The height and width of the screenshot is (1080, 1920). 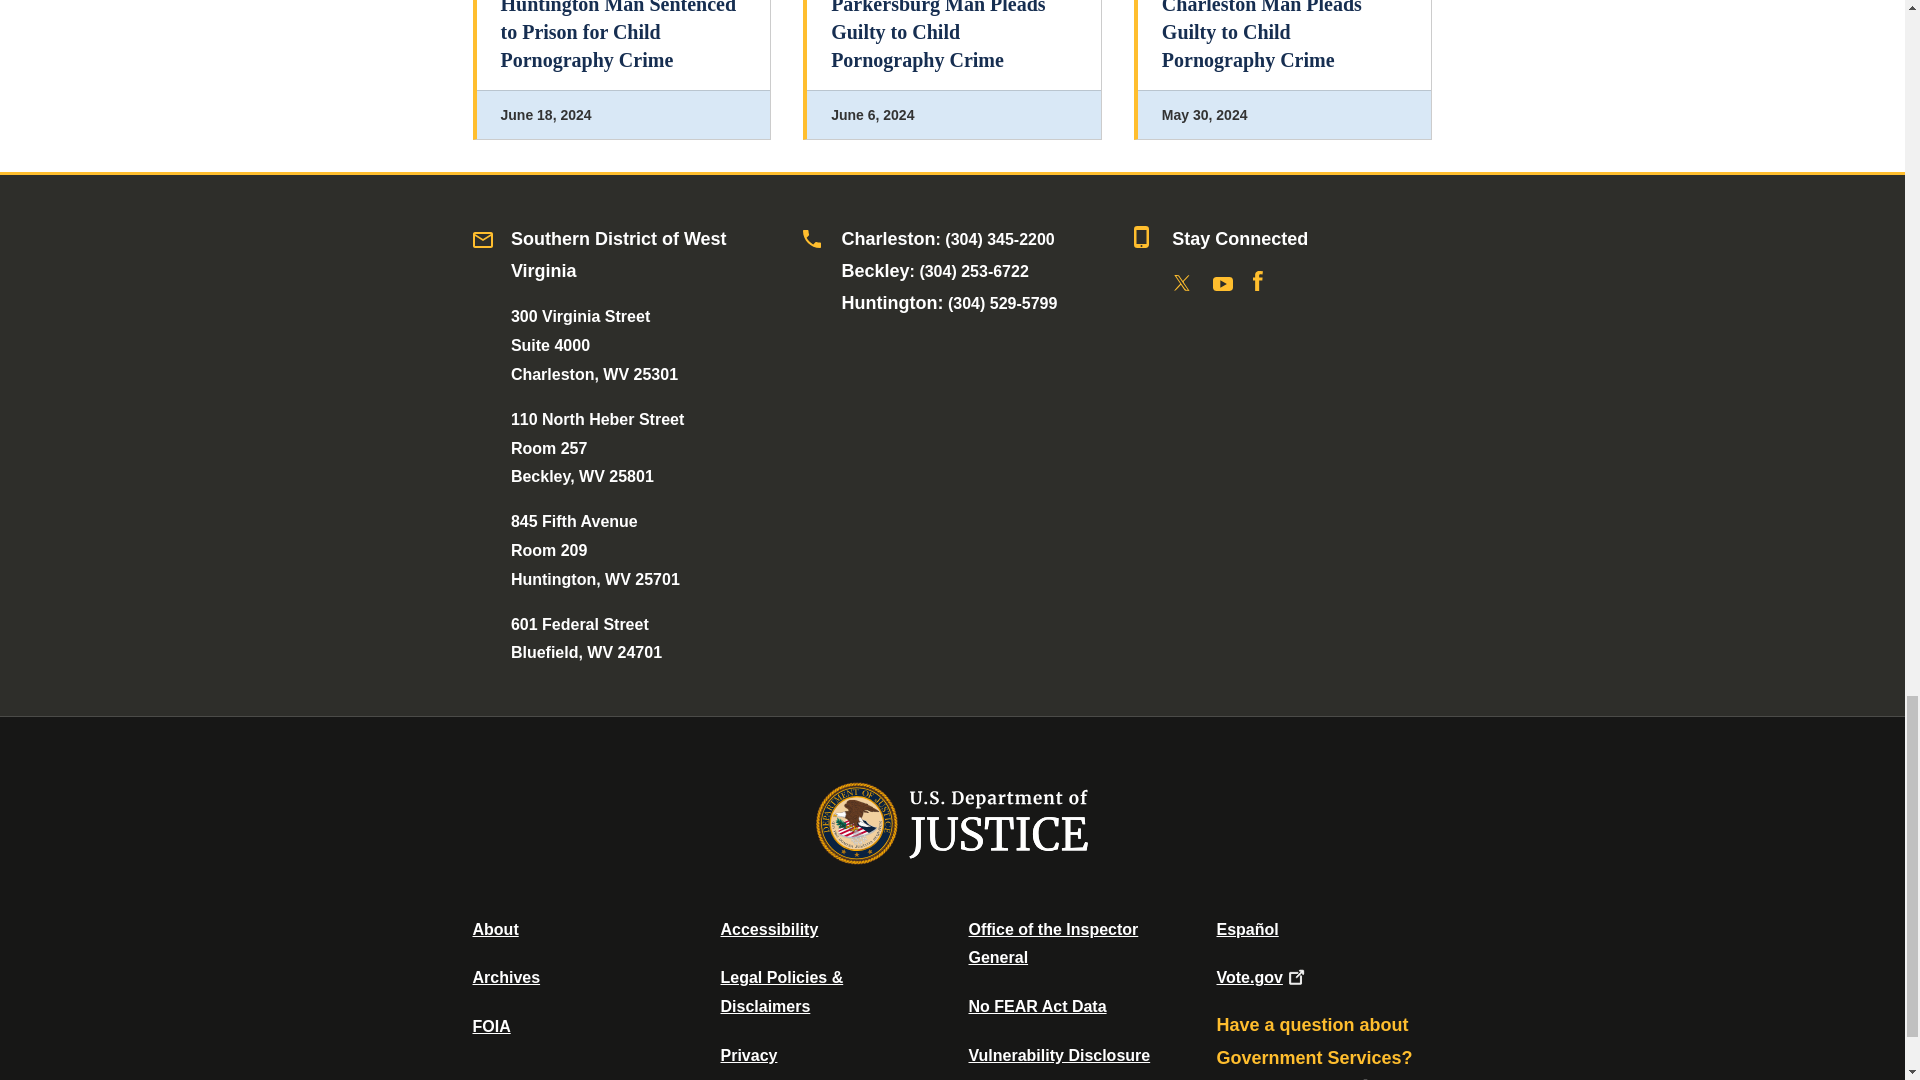 What do you see at coordinates (491, 1026) in the screenshot?
I see `Office of Information Policy` at bounding box center [491, 1026].